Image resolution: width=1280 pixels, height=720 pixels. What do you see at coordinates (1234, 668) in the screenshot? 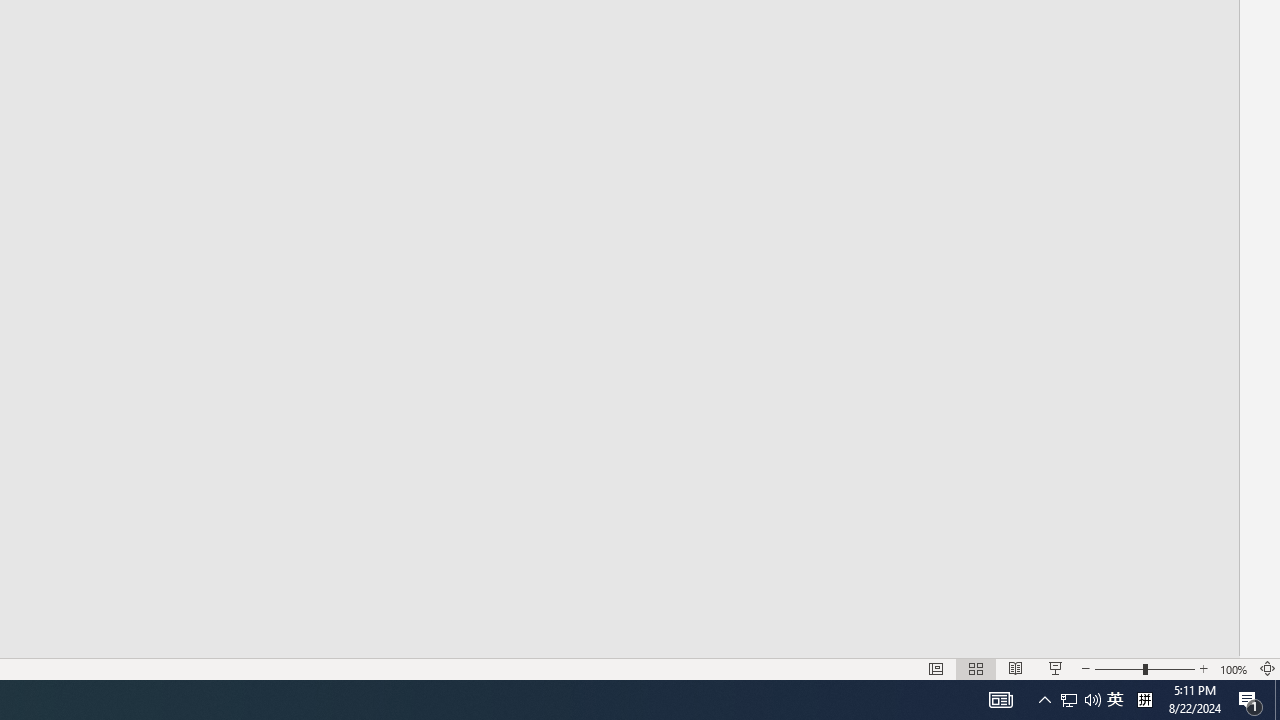
I see `Zoom 100%` at bounding box center [1234, 668].